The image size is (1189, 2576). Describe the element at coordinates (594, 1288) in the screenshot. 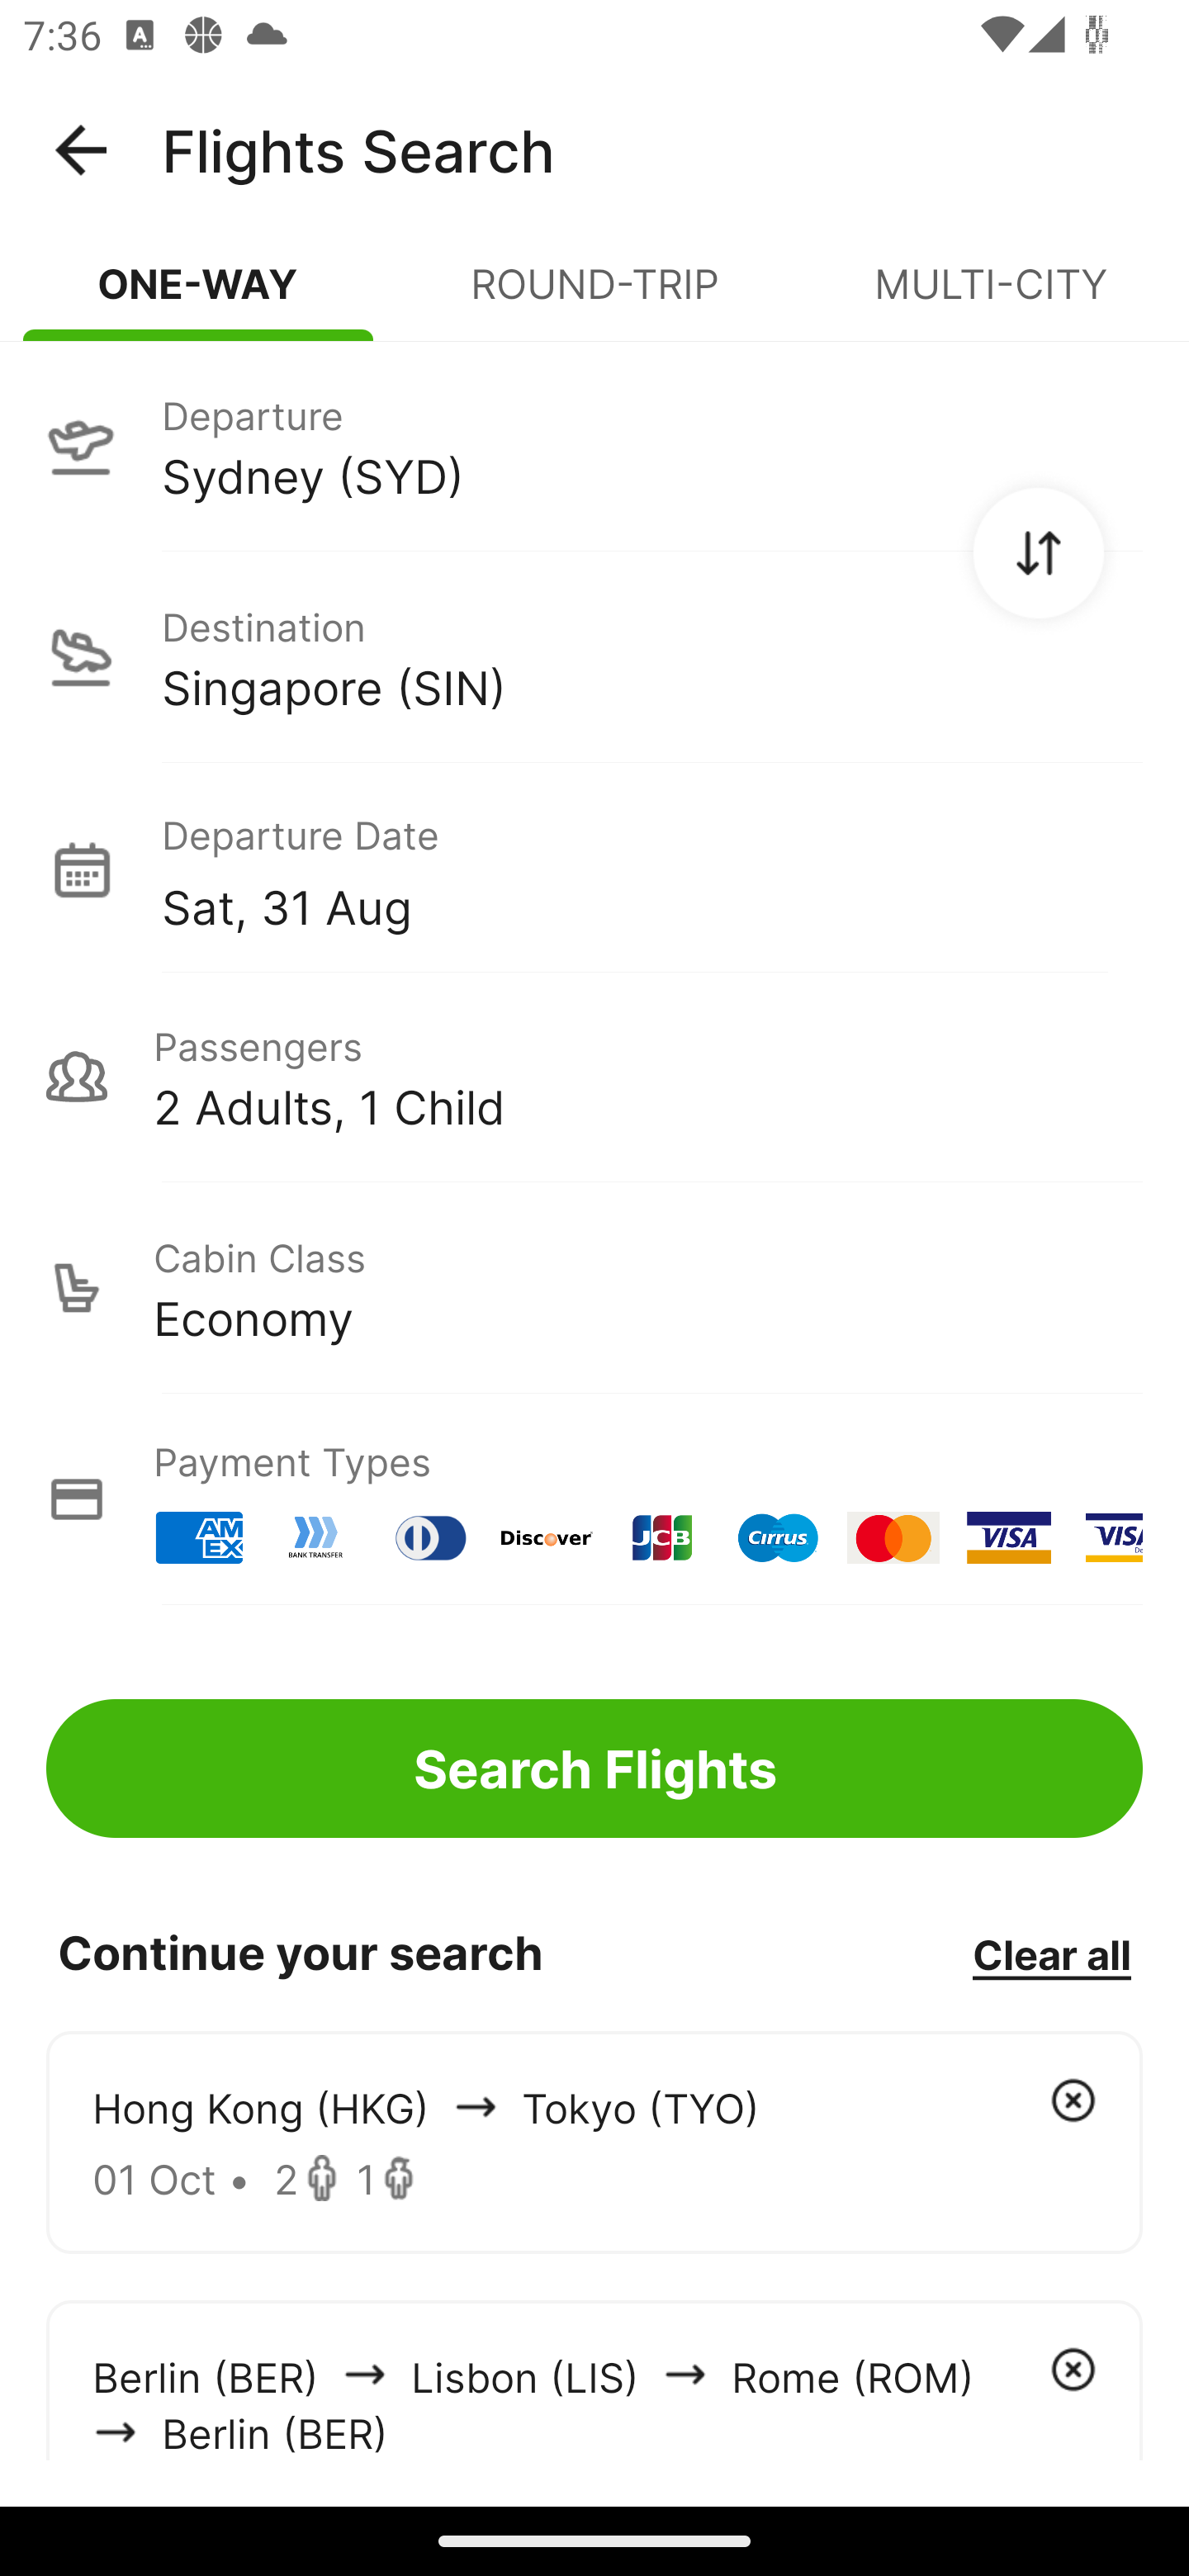

I see `Cabin Class Economy` at that location.